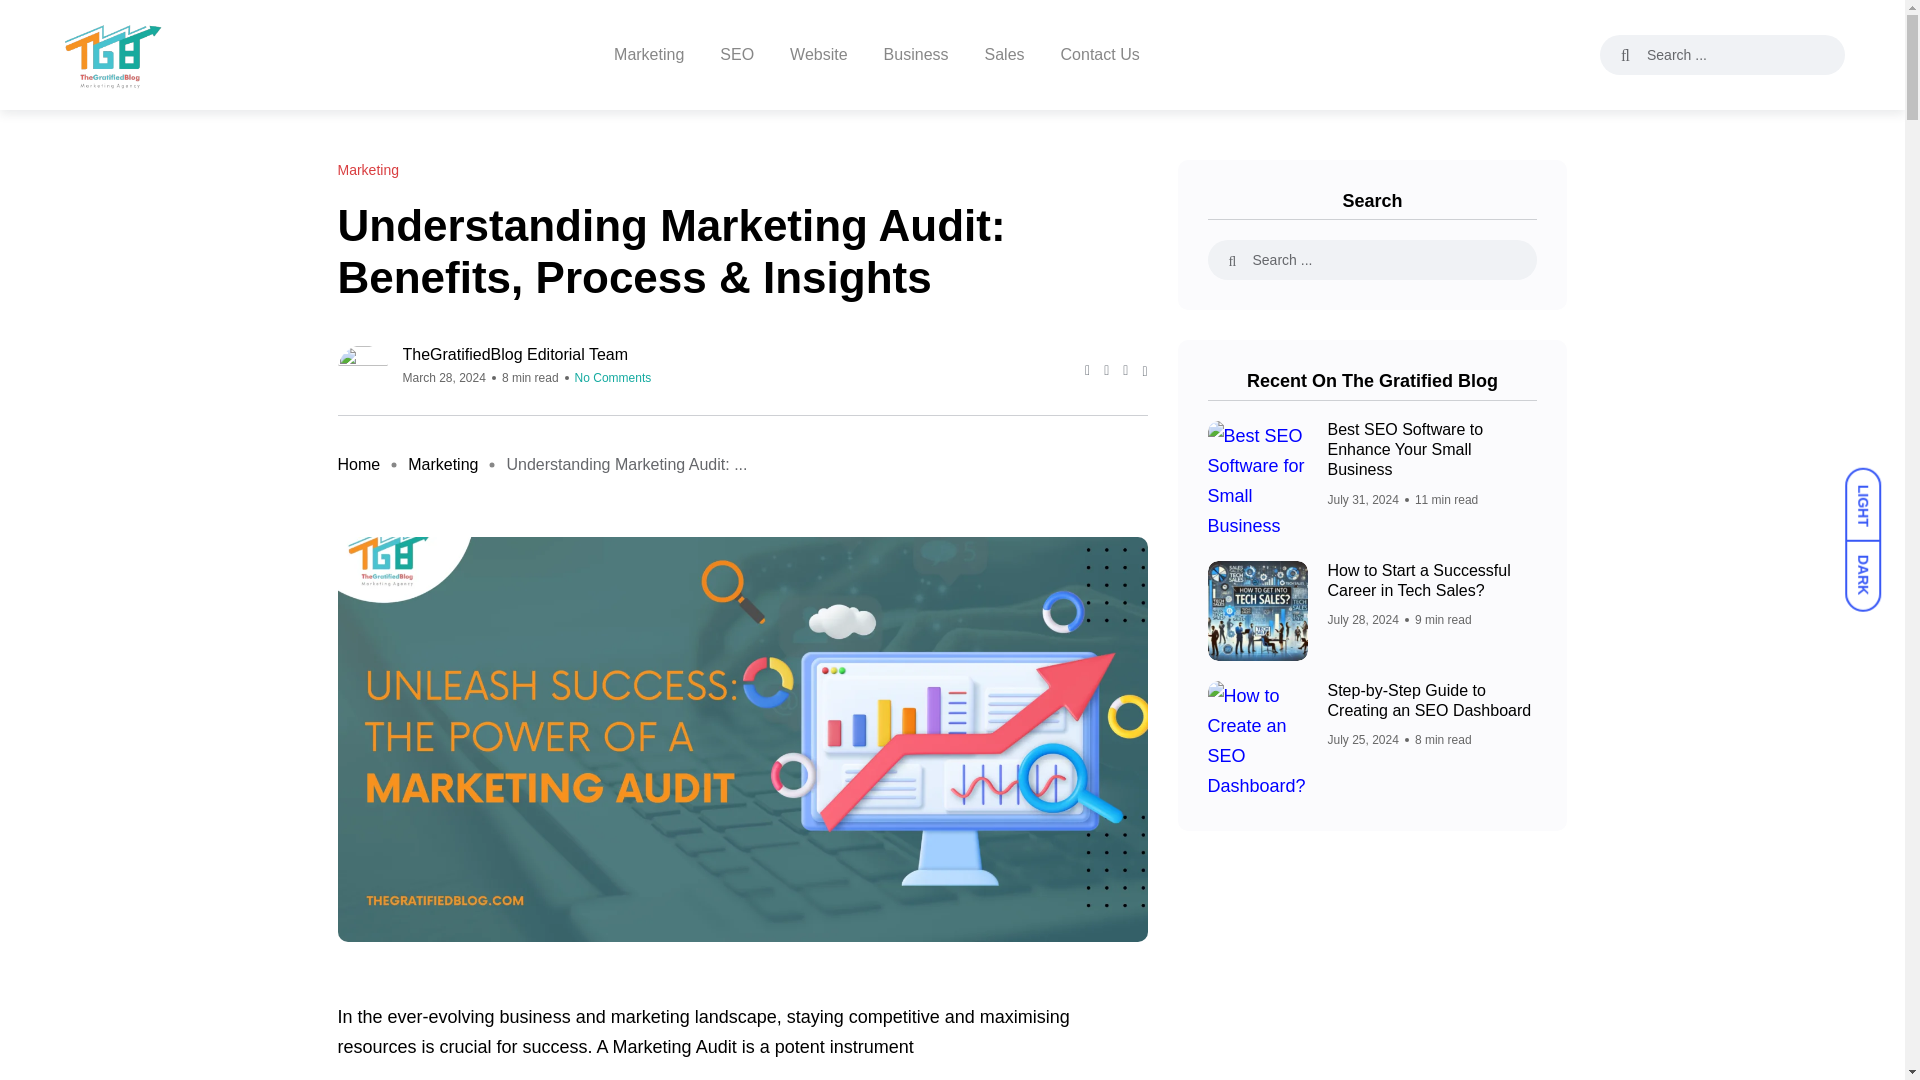  What do you see at coordinates (613, 378) in the screenshot?
I see `No Comments` at bounding box center [613, 378].